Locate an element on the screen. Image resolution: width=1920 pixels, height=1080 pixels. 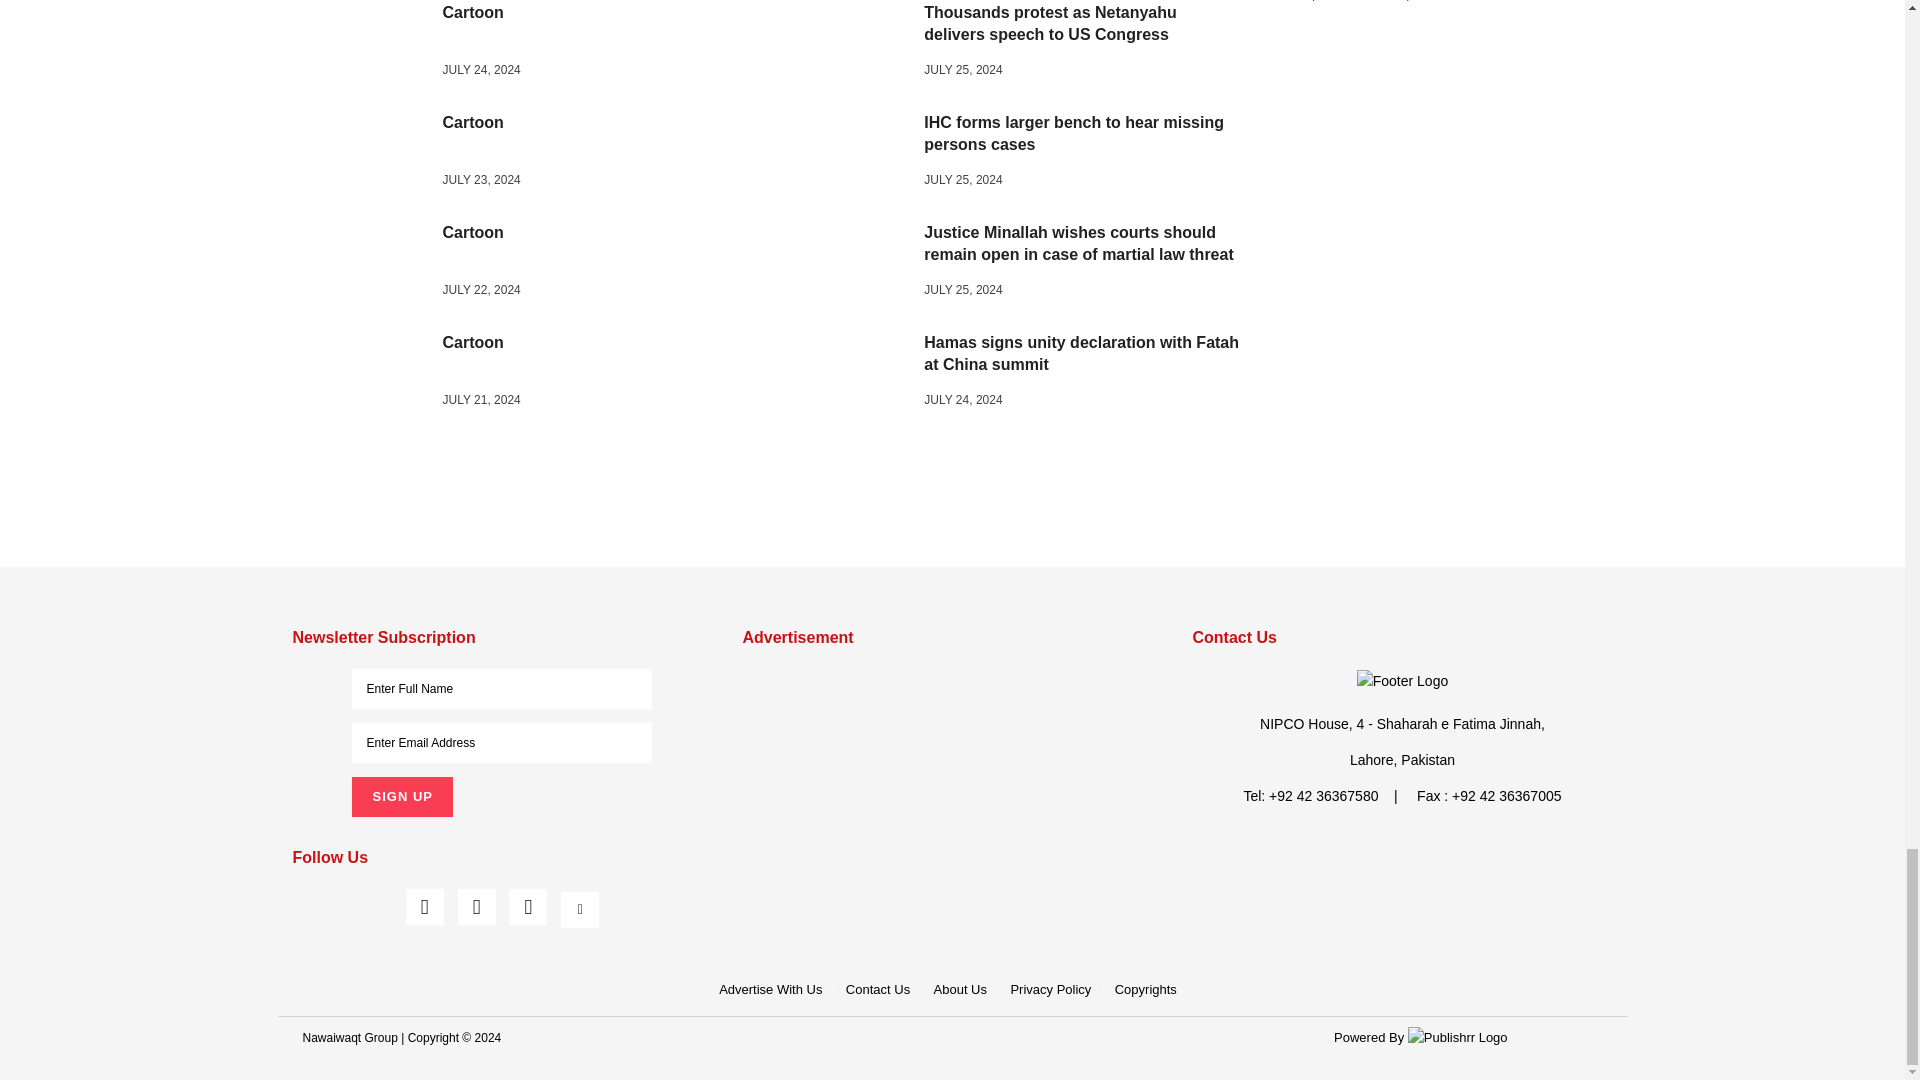
Hamas signs unity declaration with Fatah at China summit is located at coordinates (848, 374).